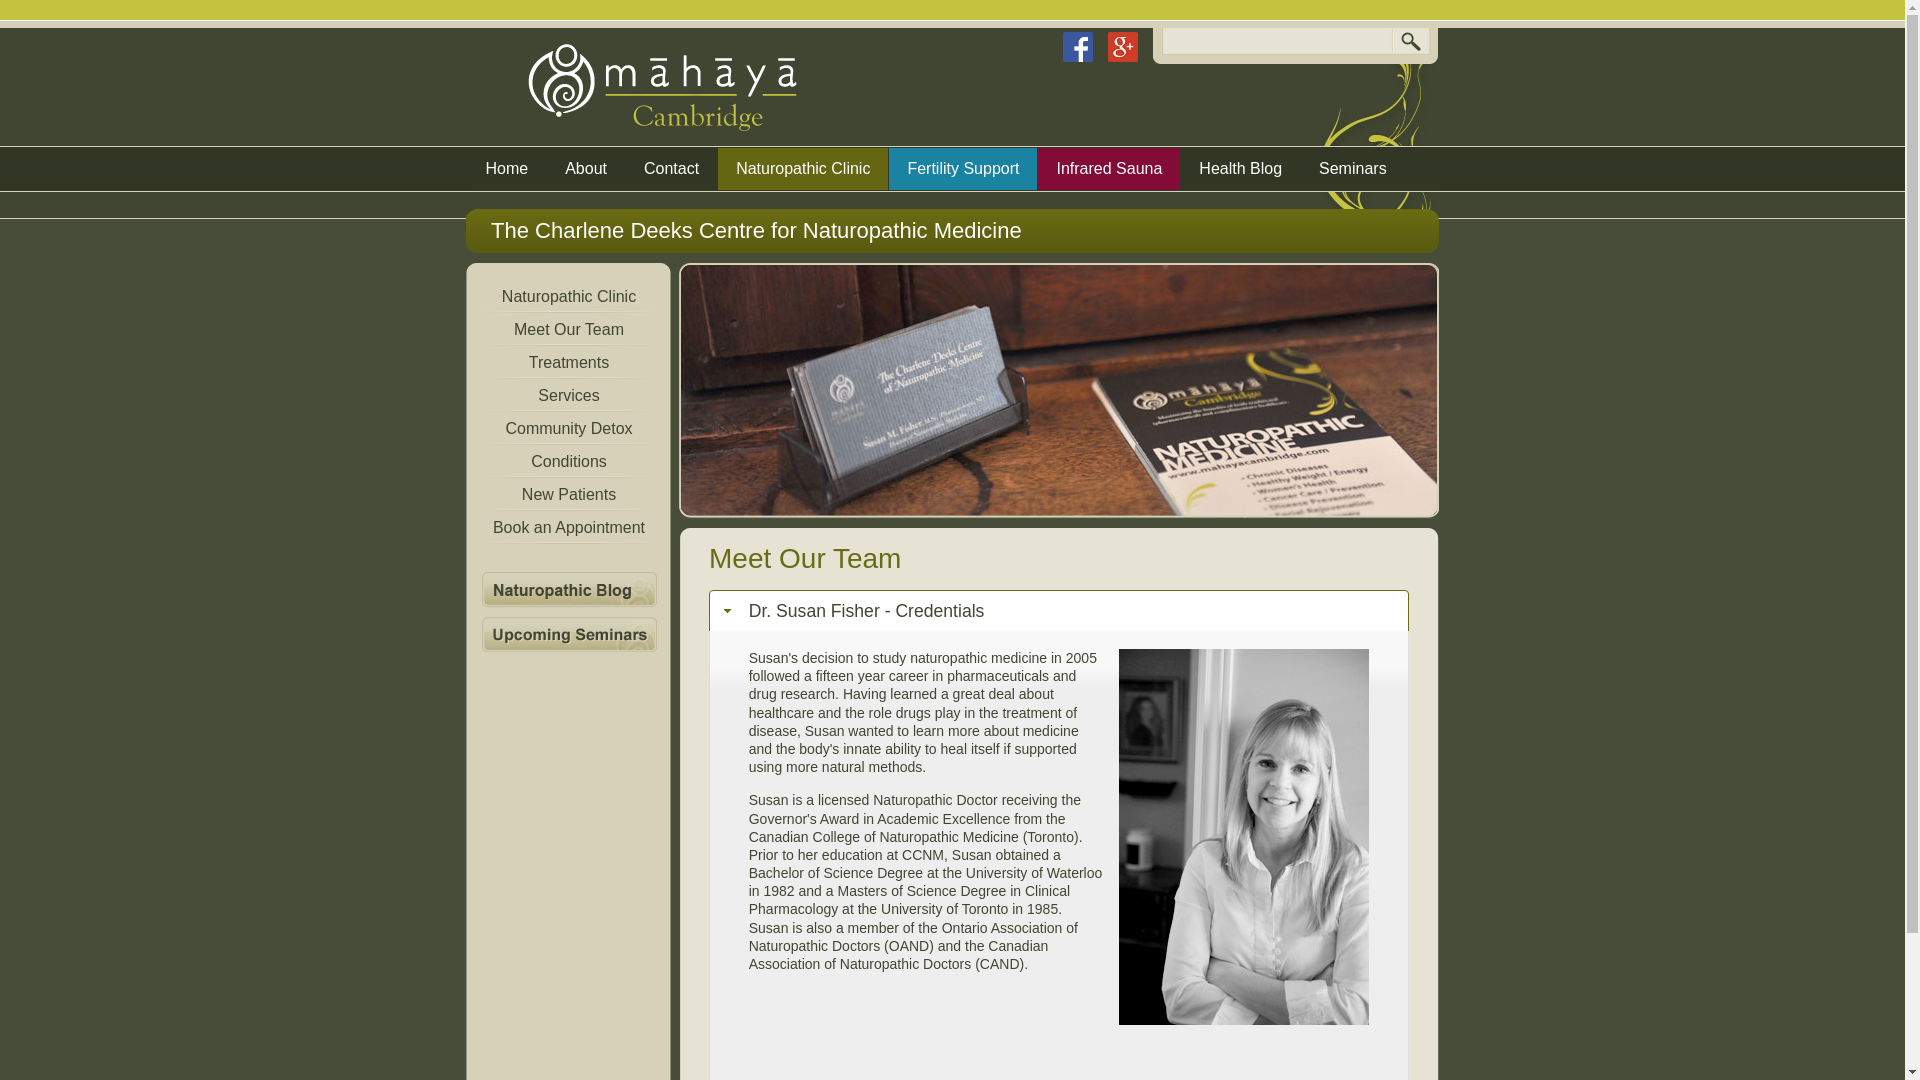 This screenshot has height=1080, width=1920. What do you see at coordinates (1240, 168) in the screenshot?
I see `Health Blog` at bounding box center [1240, 168].